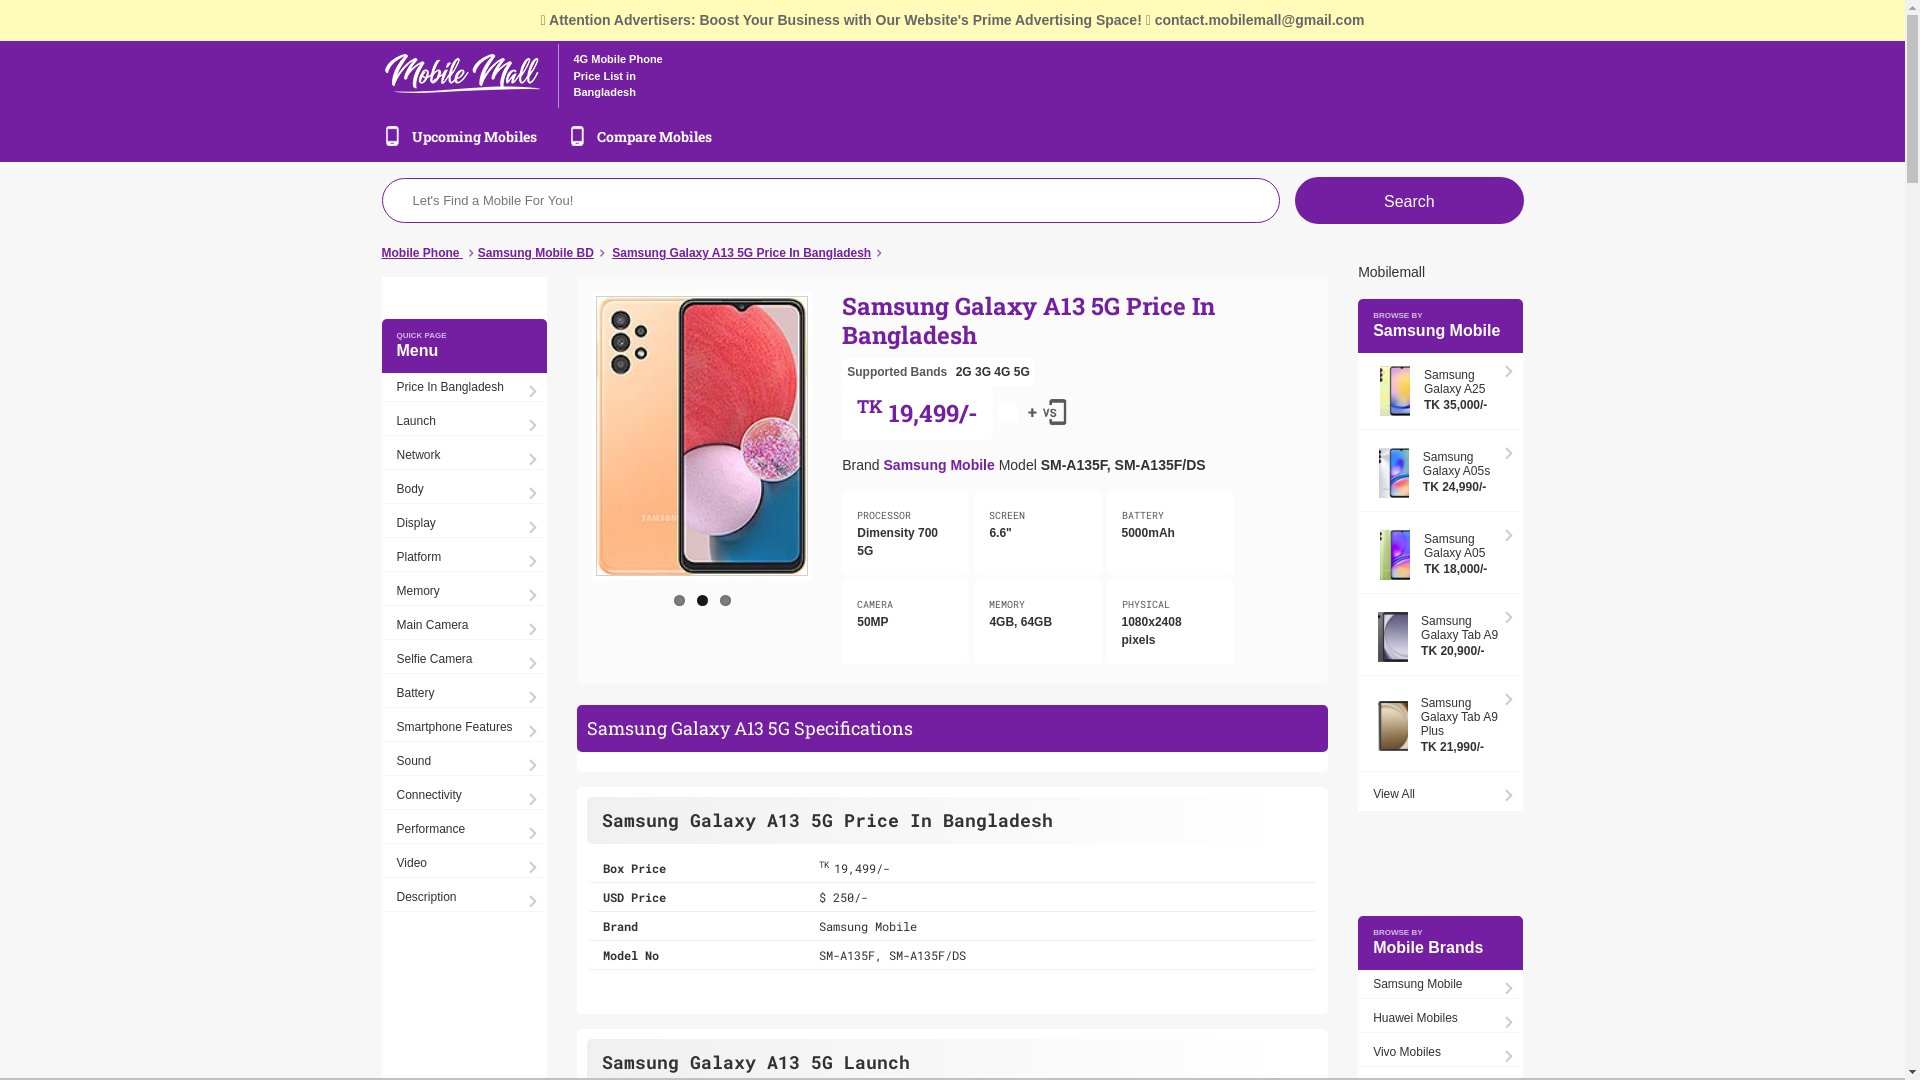 This screenshot has height=1080, width=1920. I want to click on Platform, so click(464, 558).